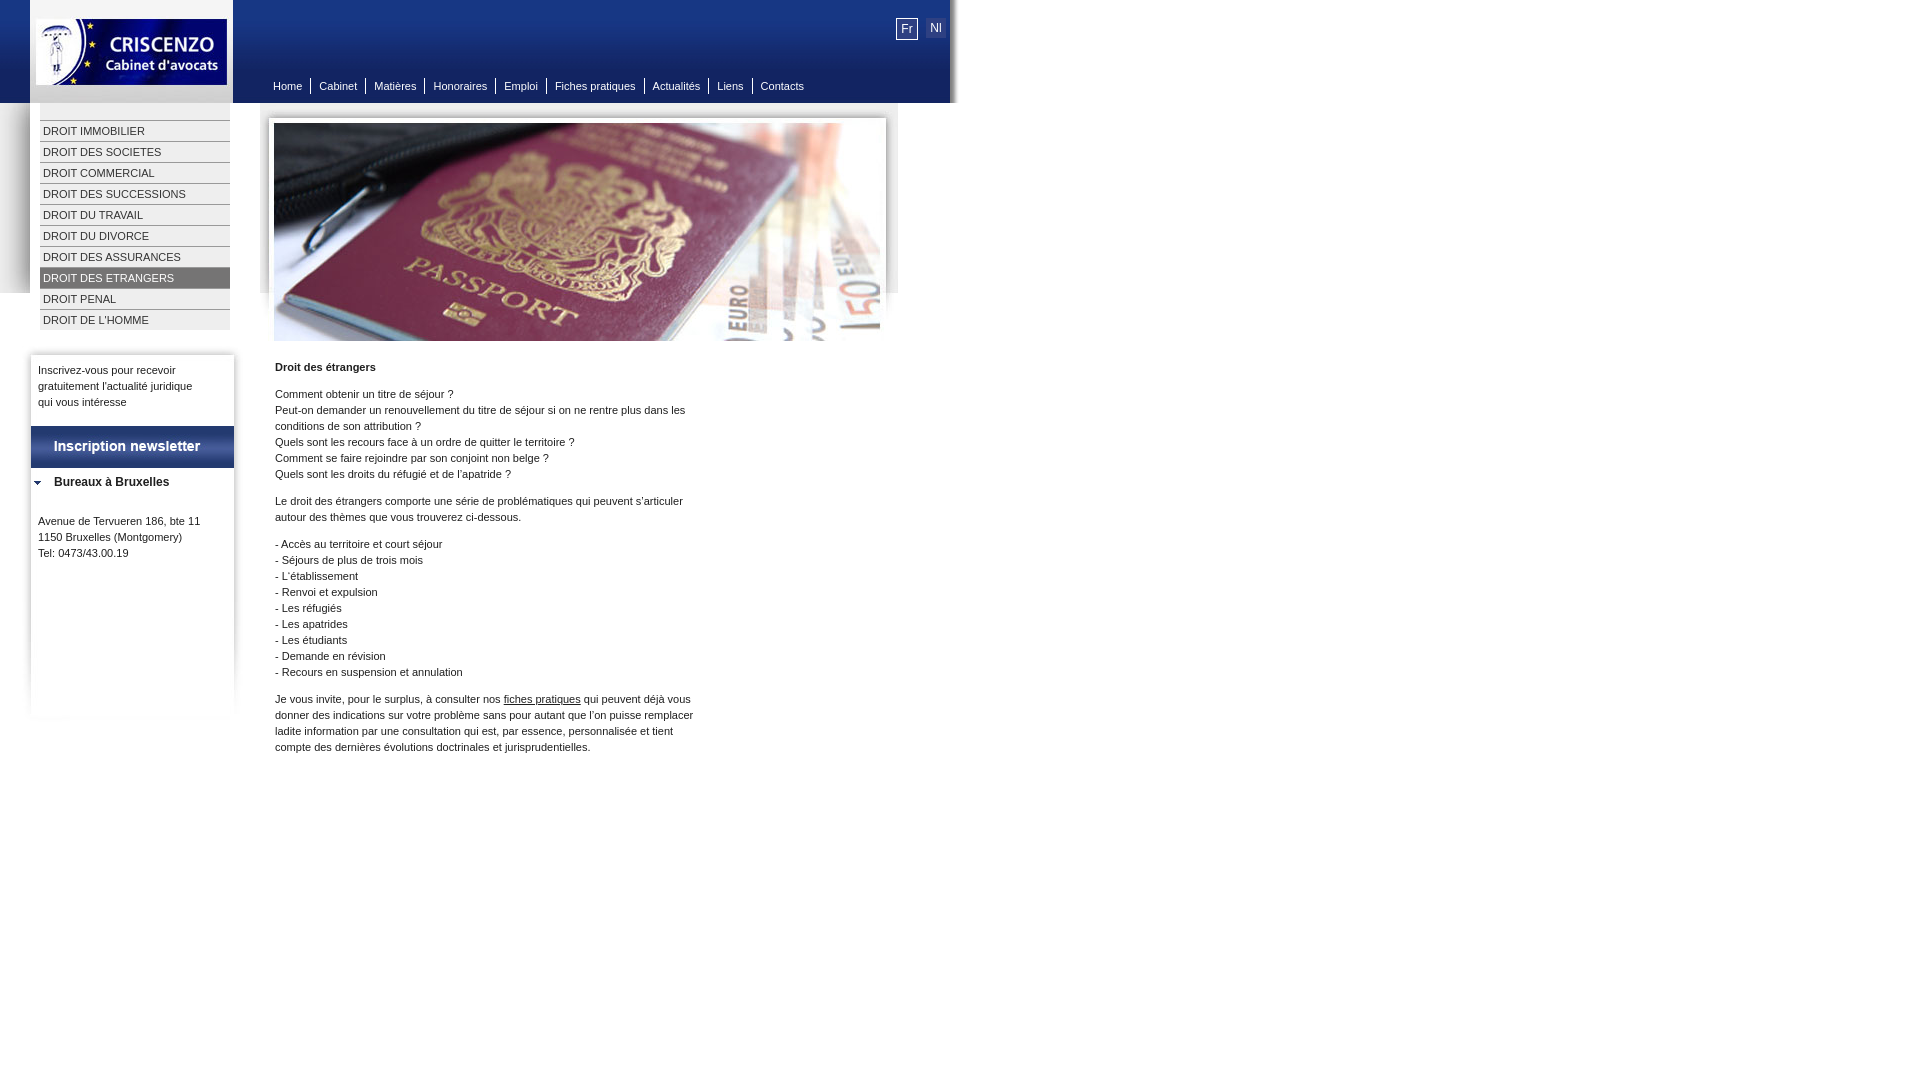  I want to click on DROIT PENAL, so click(135, 299).